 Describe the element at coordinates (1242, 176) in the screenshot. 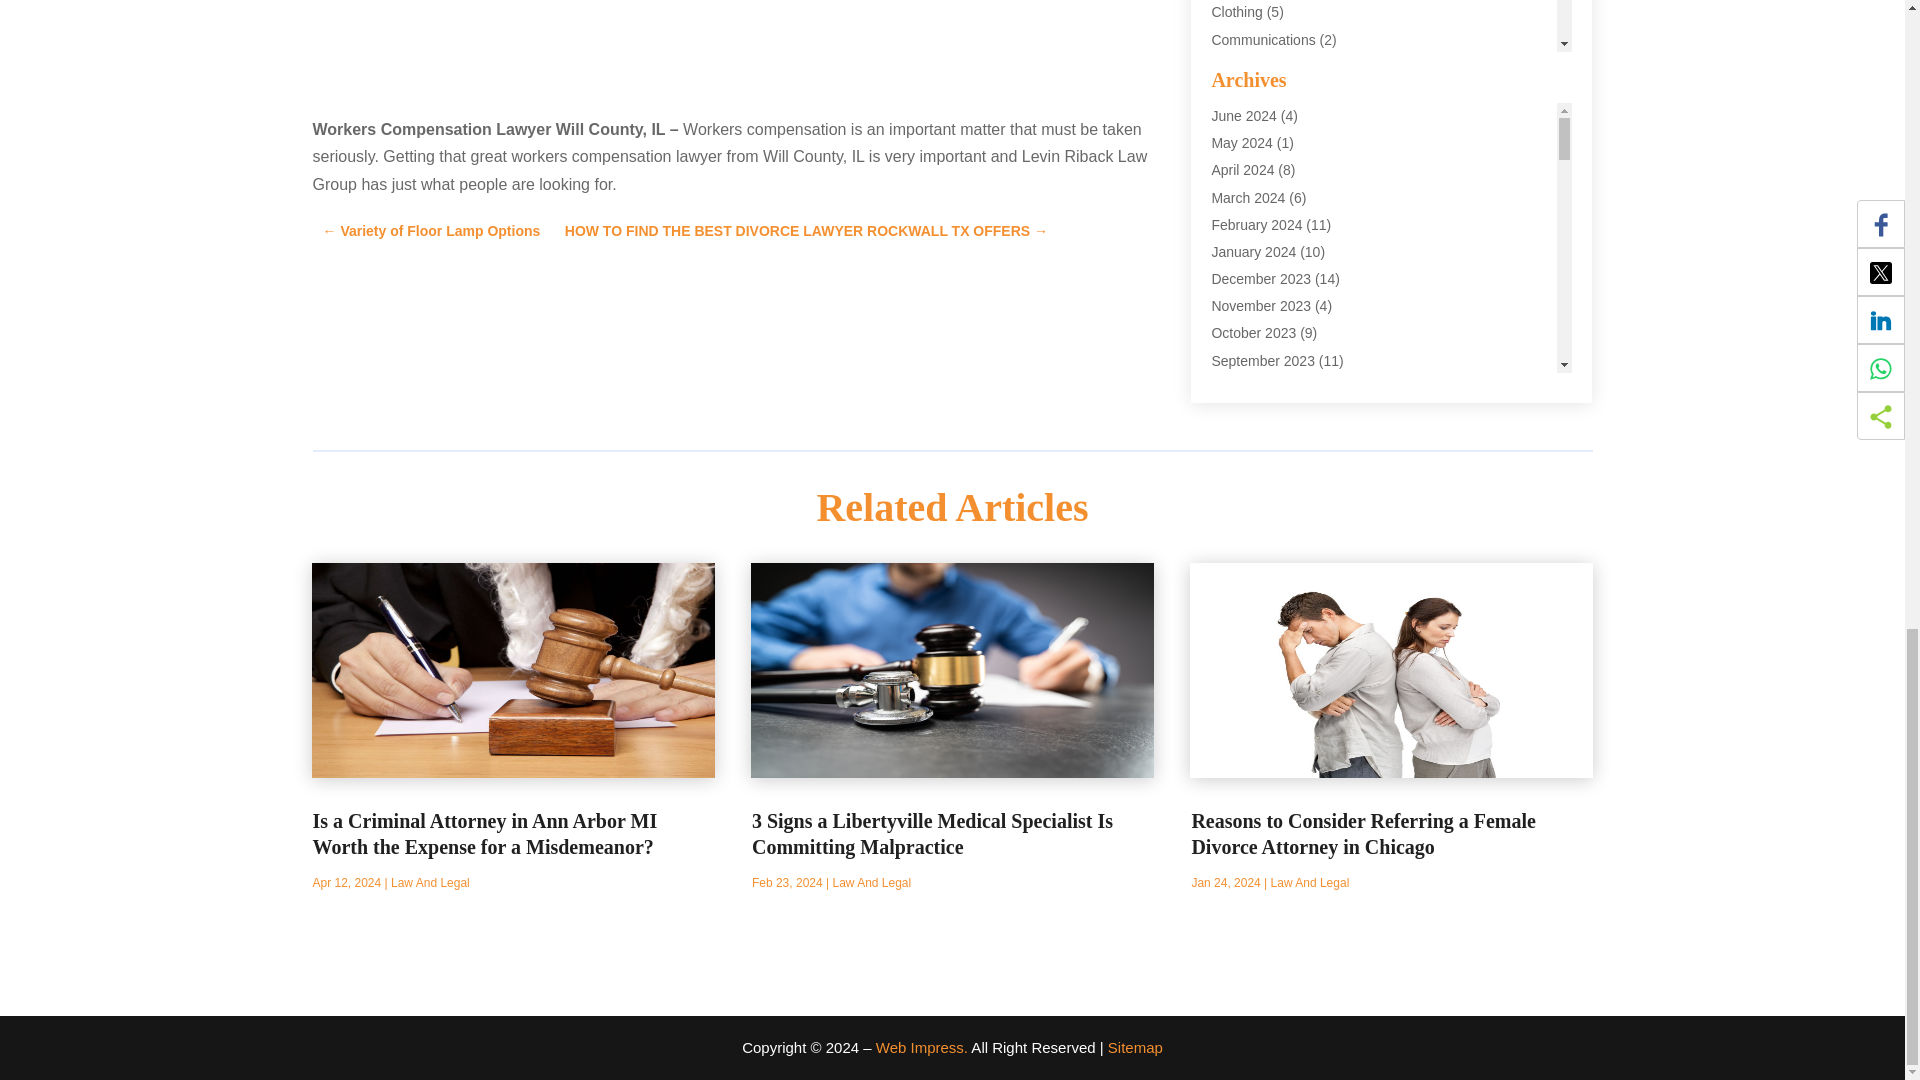

I see `Education` at that location.